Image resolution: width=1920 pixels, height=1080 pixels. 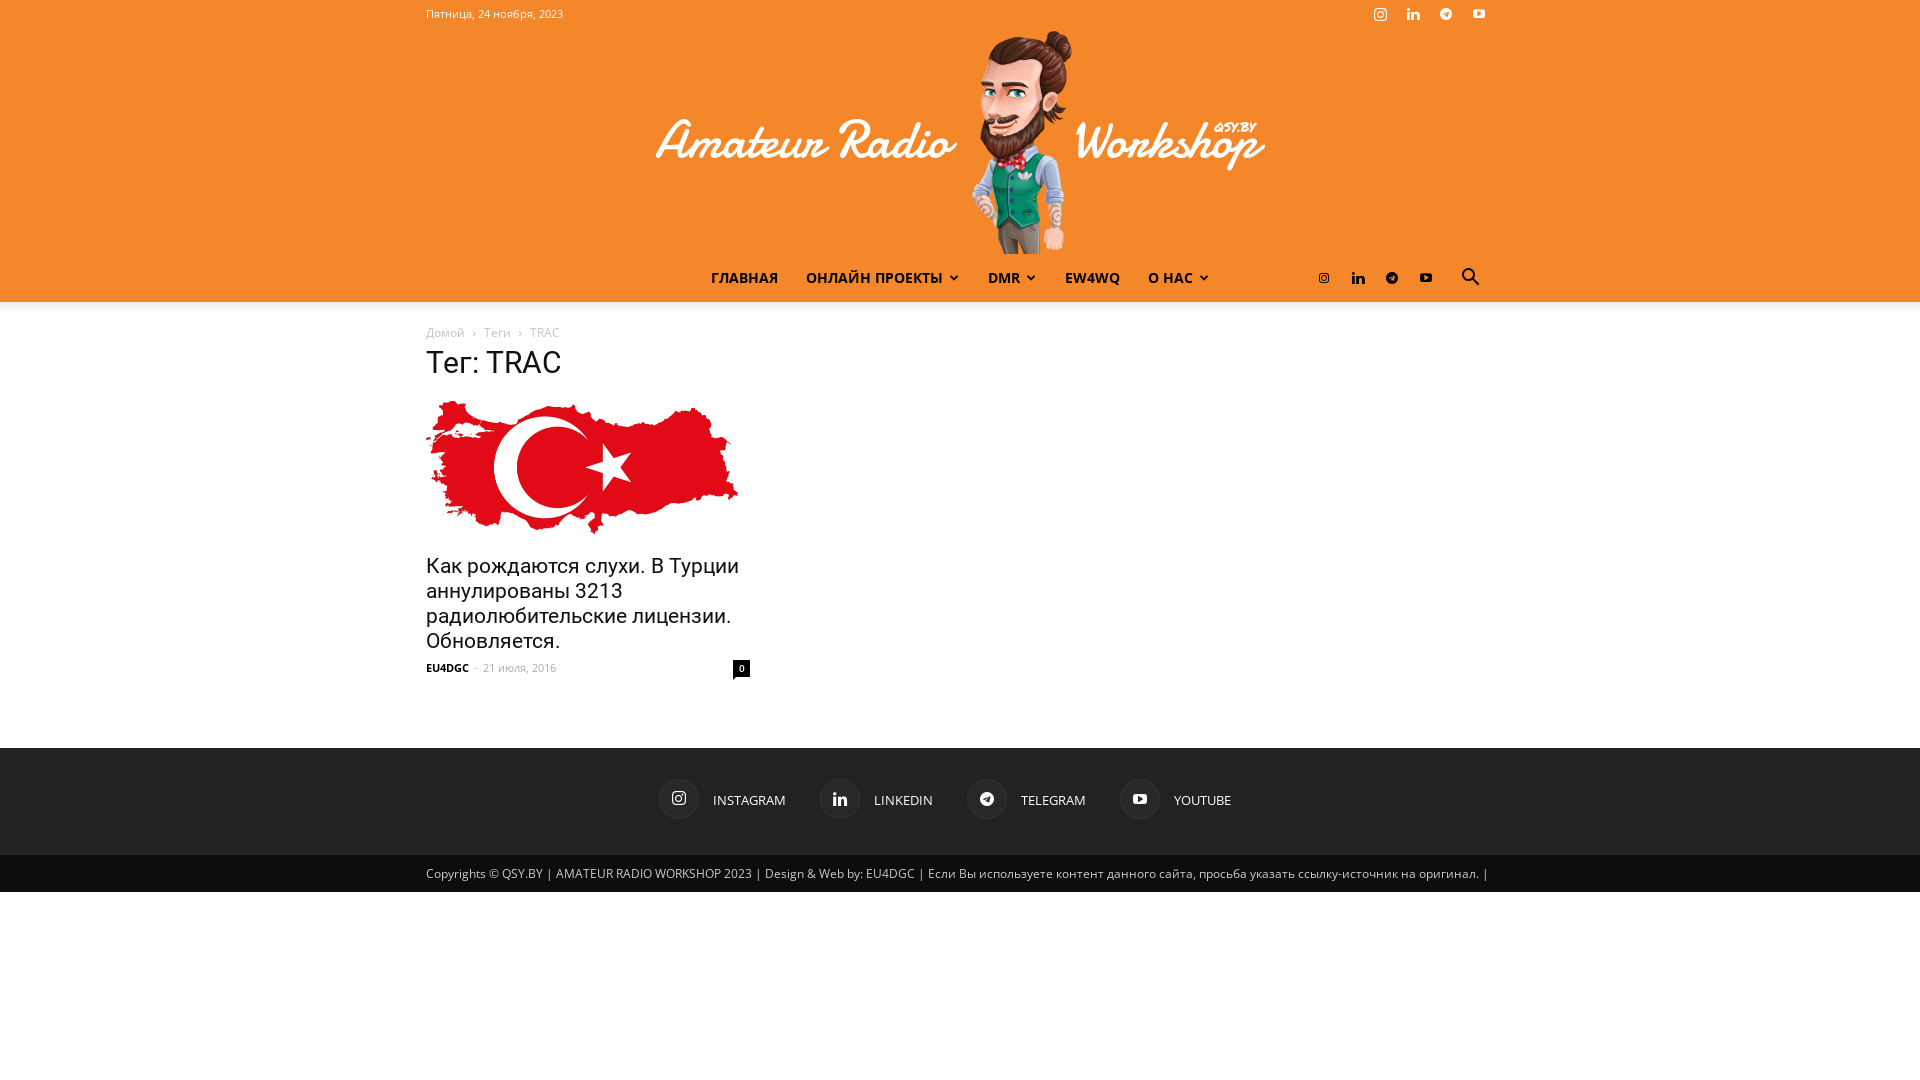 What do you see at coordinates (1479, 14) in the screenshot?
I see `Youtube` at bounding box center [1479, 14].